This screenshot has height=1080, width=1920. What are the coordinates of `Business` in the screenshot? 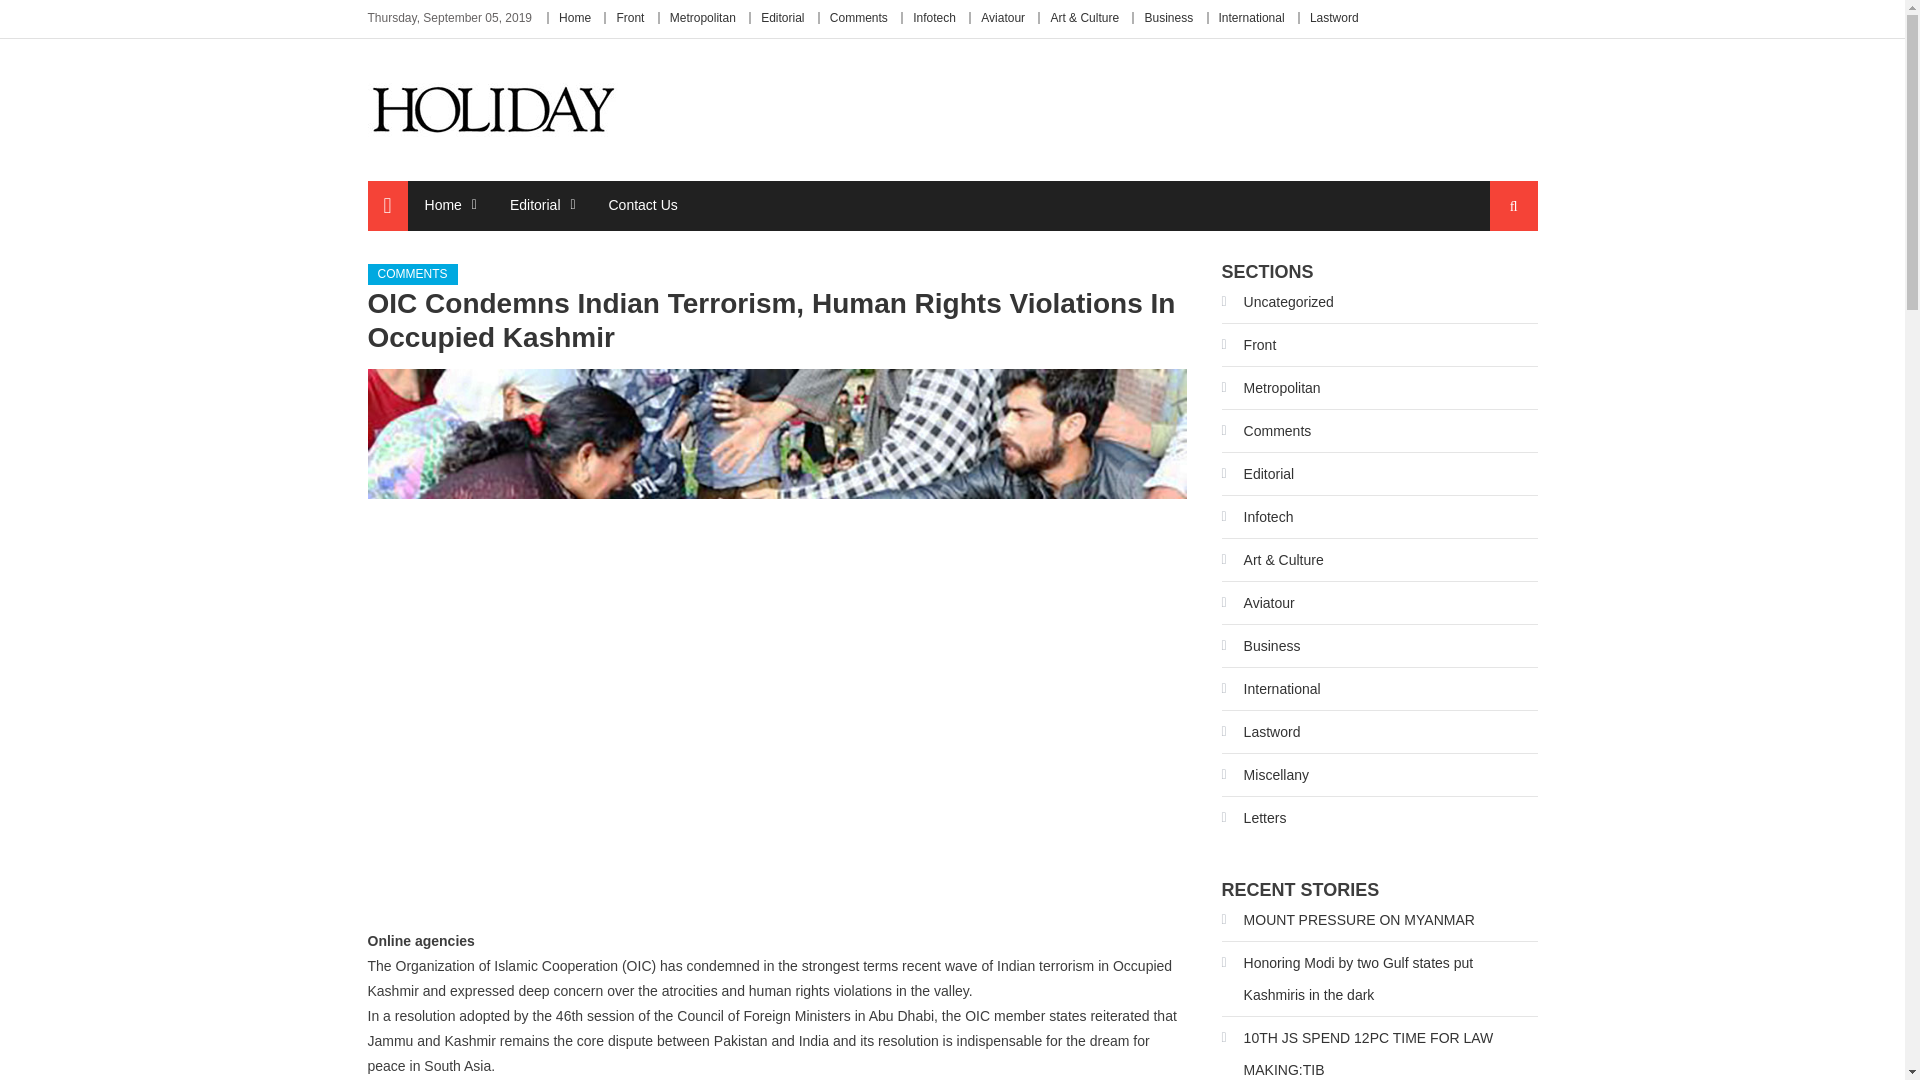 It's located at (1168, 17).